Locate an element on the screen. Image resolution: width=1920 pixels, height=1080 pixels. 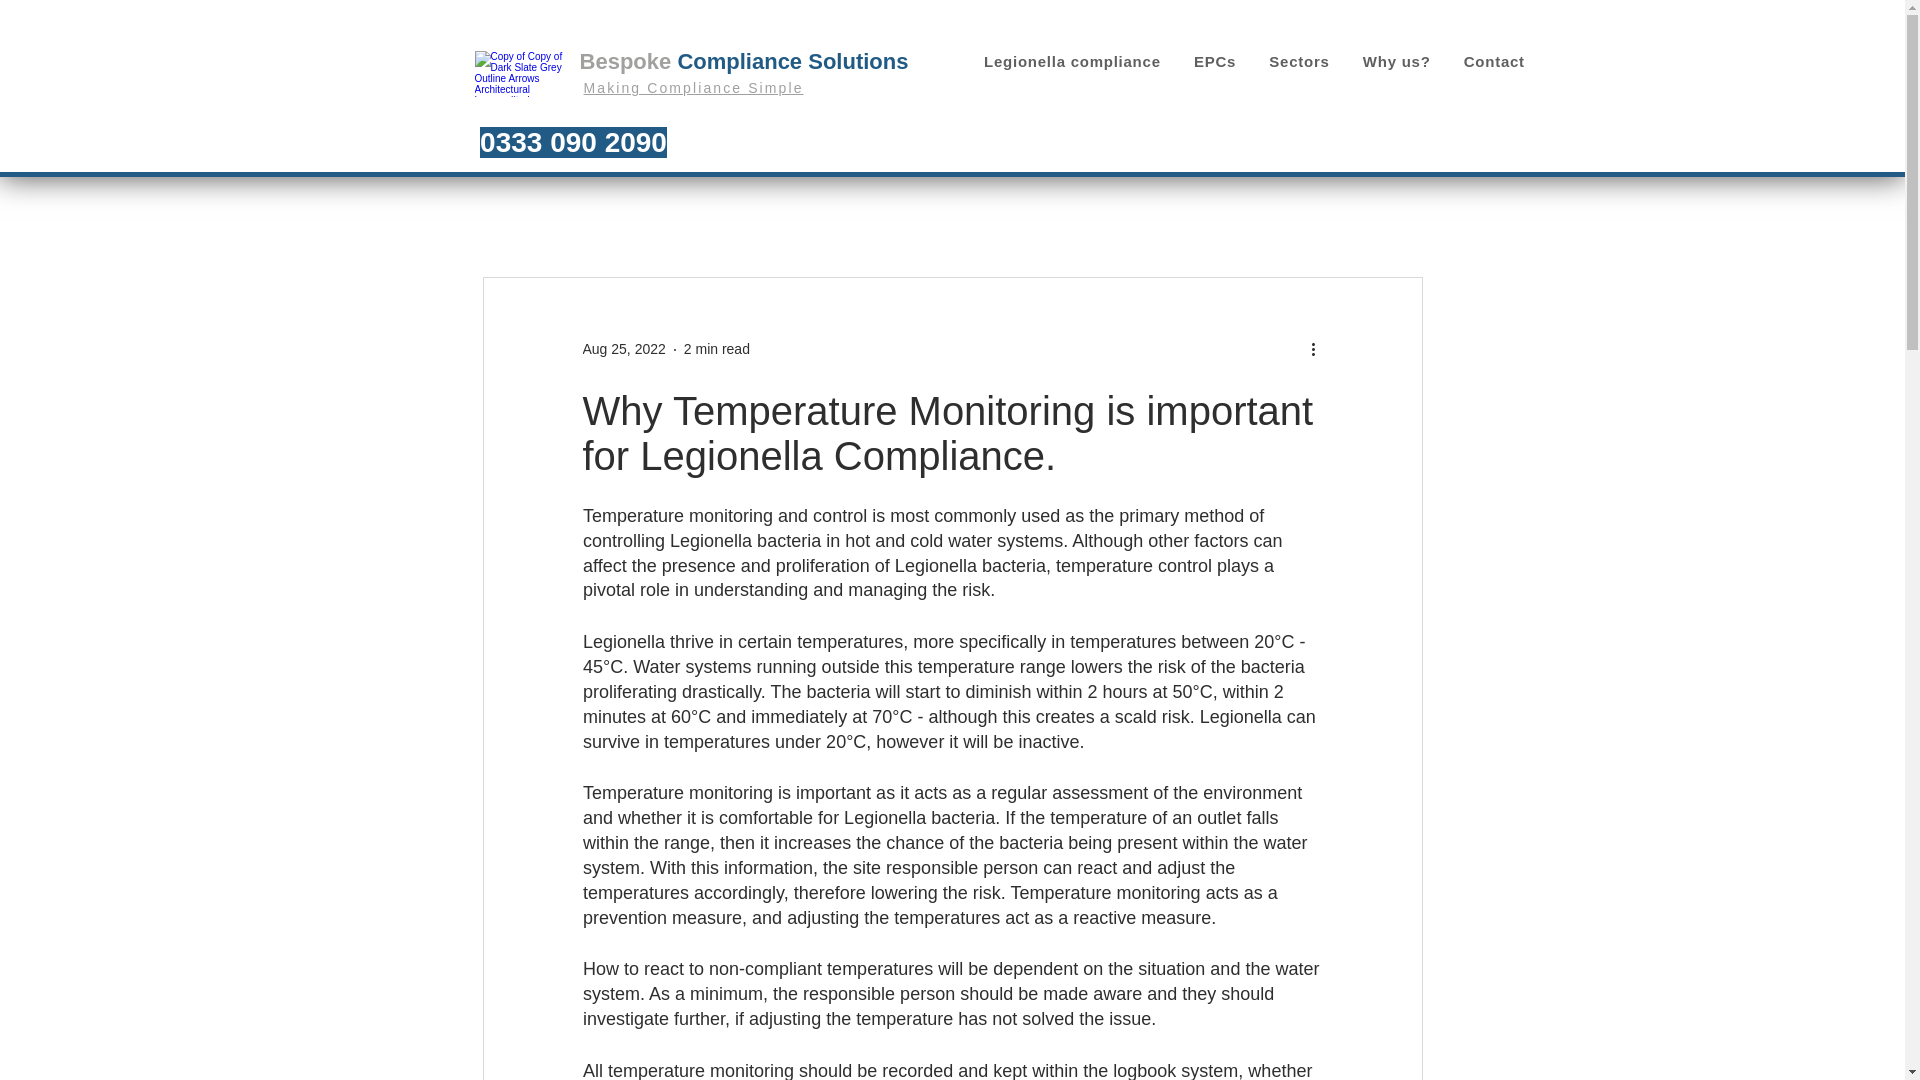
Sectors is located at coordinates (1300, 61).